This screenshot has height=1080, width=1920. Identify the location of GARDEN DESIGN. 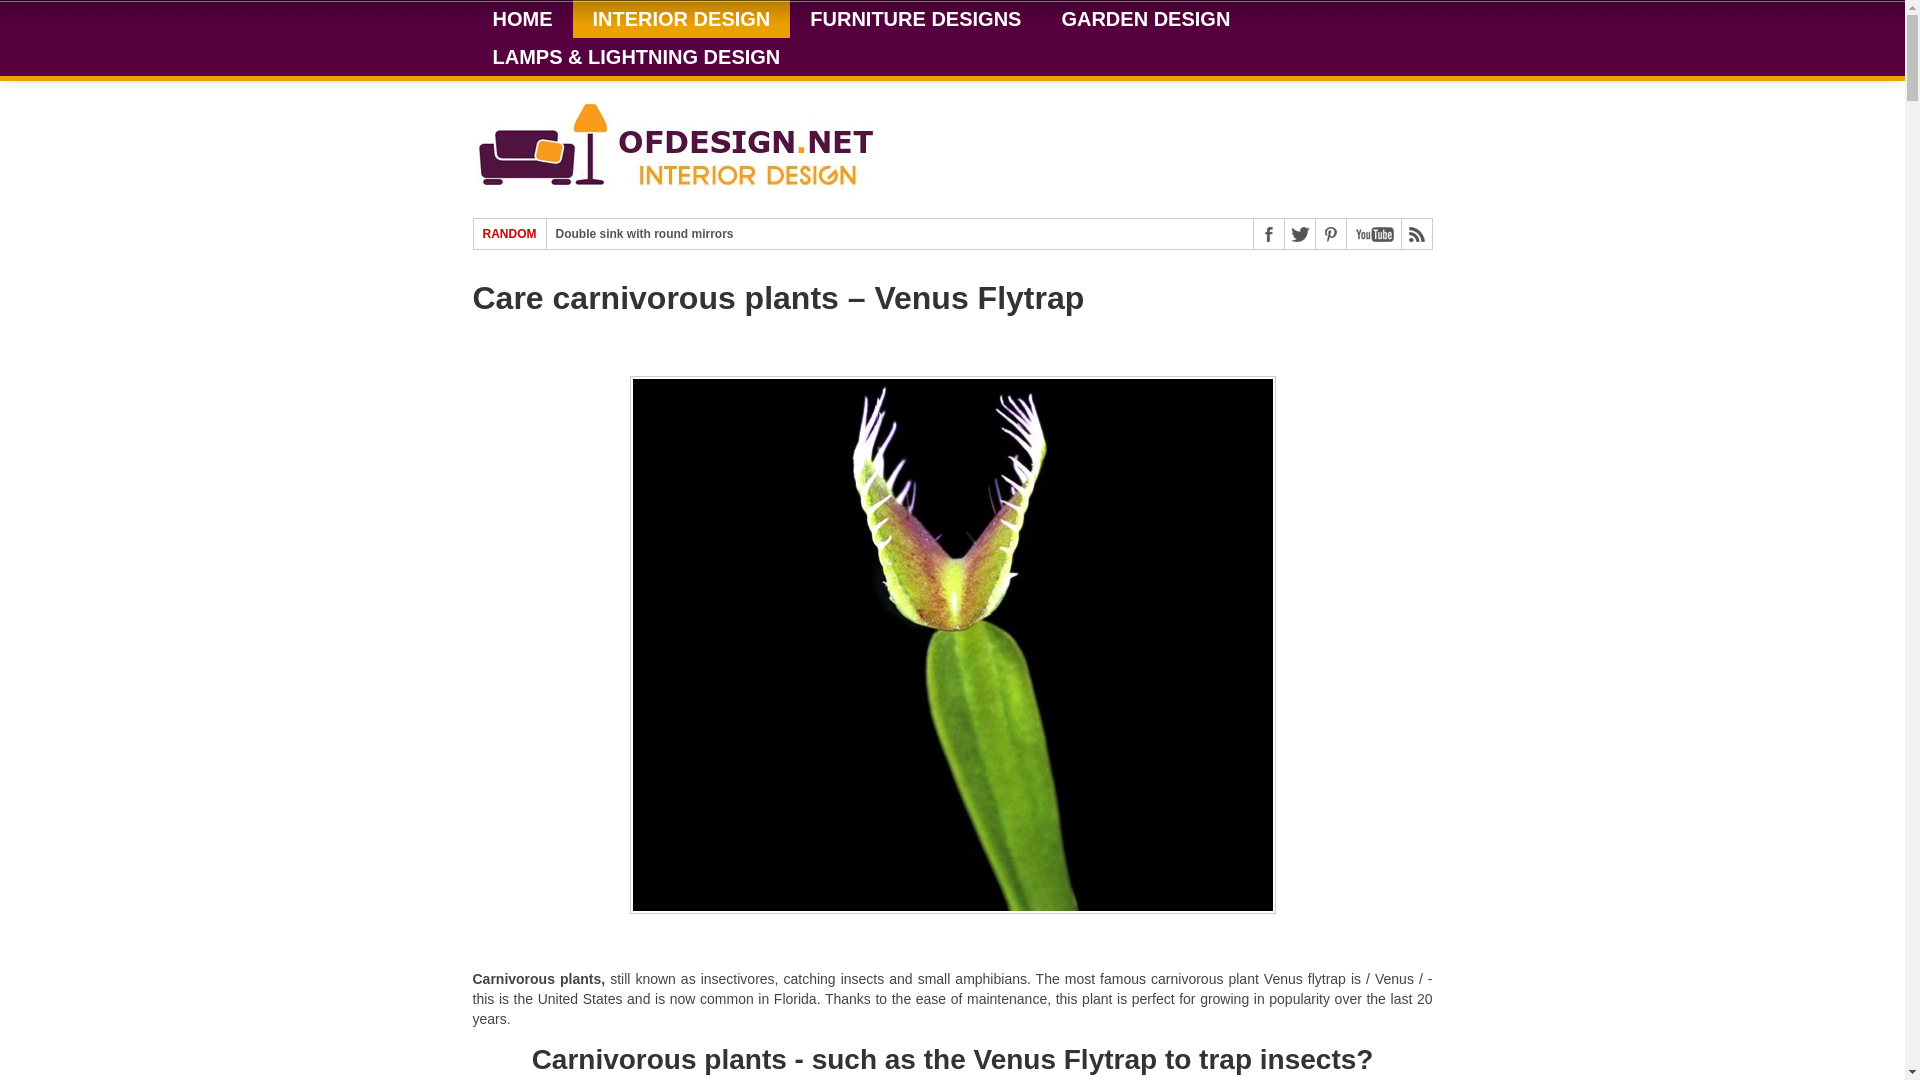
(1144, 18).